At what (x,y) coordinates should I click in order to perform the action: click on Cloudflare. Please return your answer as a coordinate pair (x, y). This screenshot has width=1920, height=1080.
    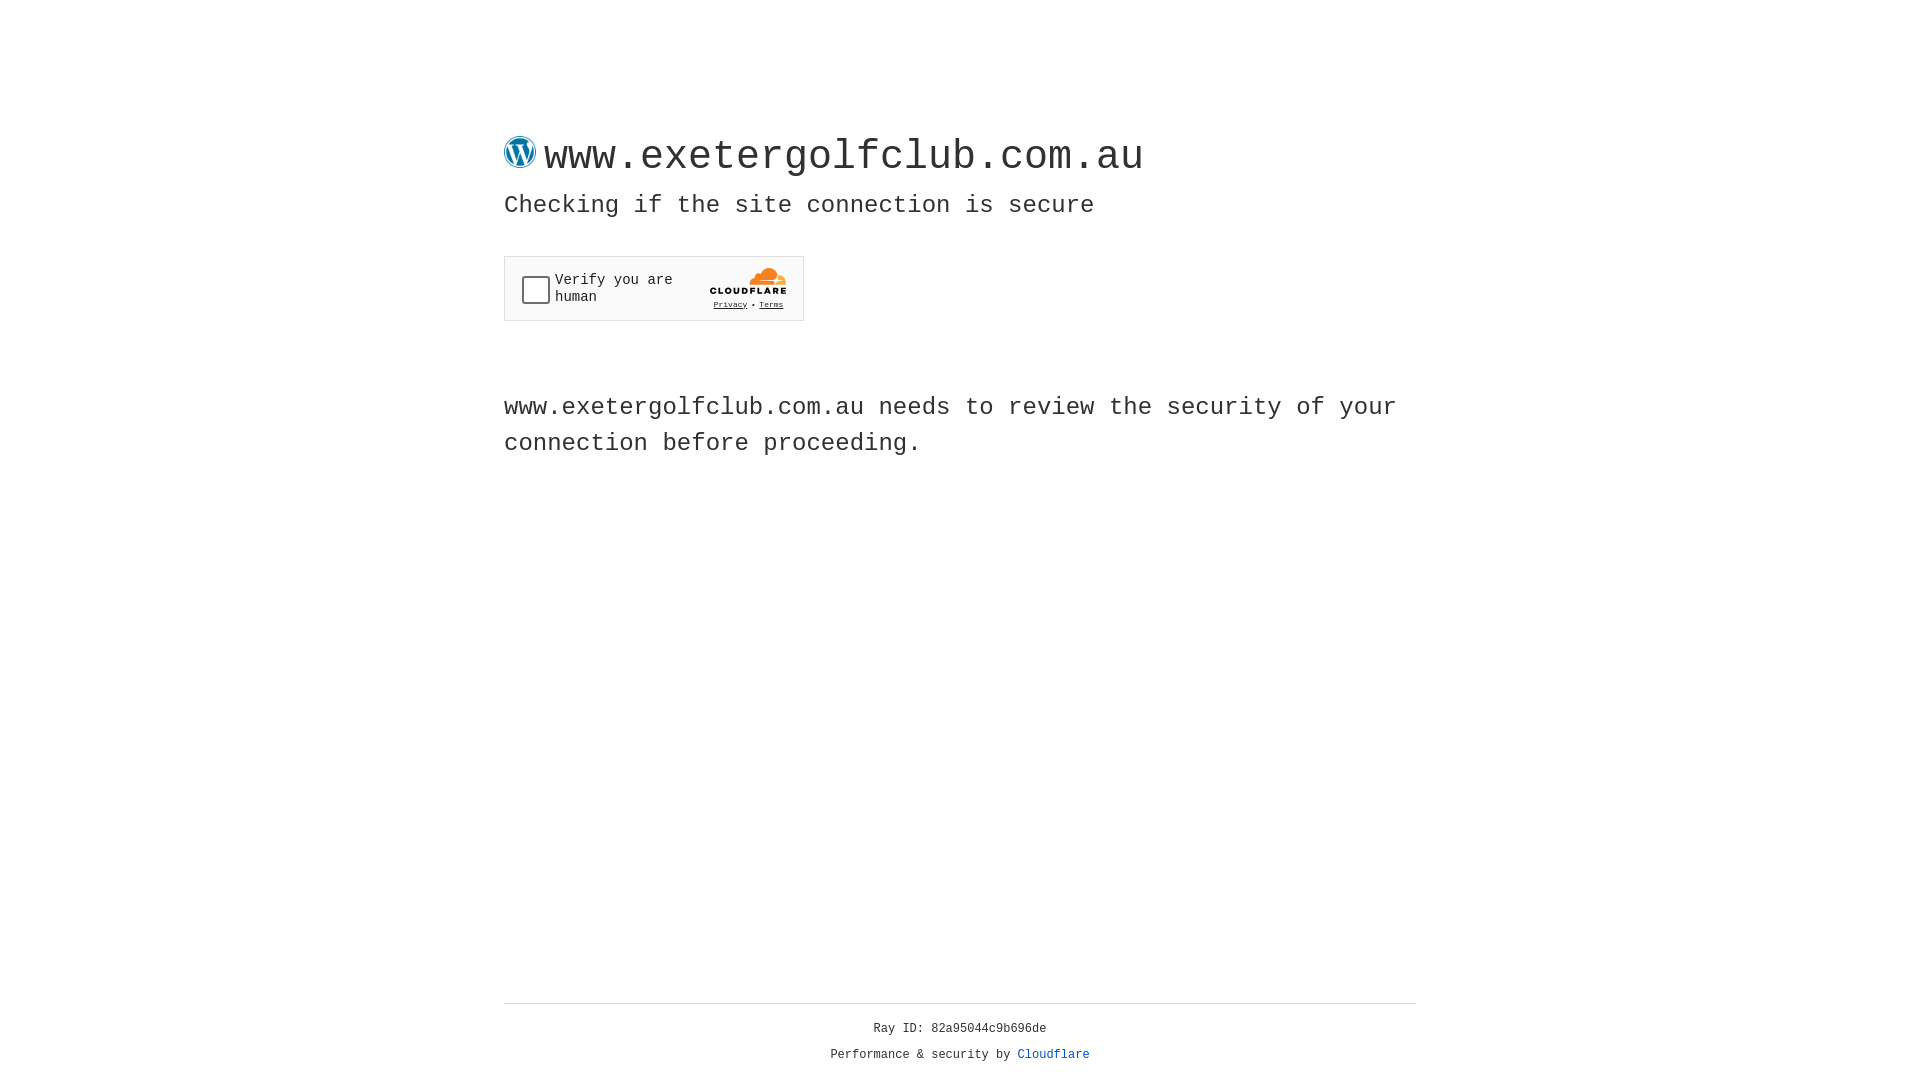
    Looking at the image, I should click on (1054, 1055).